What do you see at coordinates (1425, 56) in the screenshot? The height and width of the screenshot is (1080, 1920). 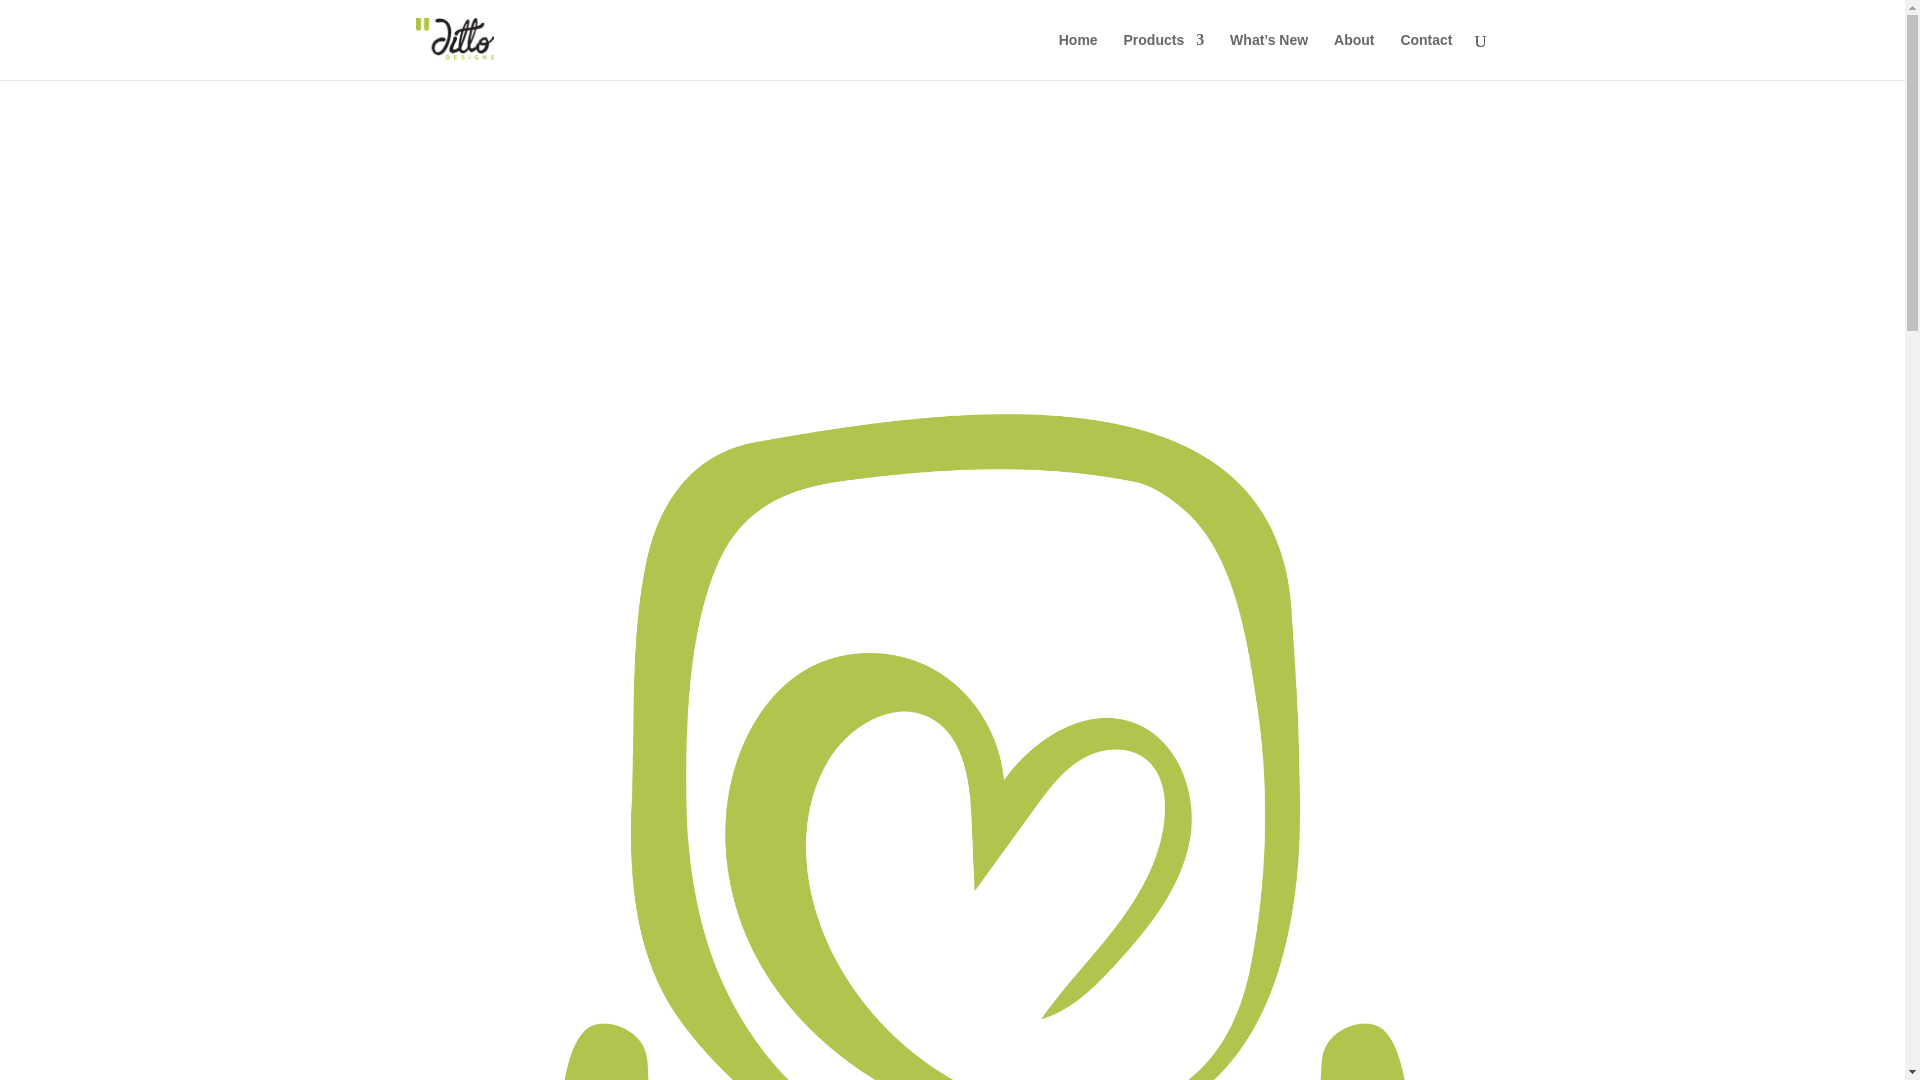 I see `Contact` at bounding box center [1425, 56].